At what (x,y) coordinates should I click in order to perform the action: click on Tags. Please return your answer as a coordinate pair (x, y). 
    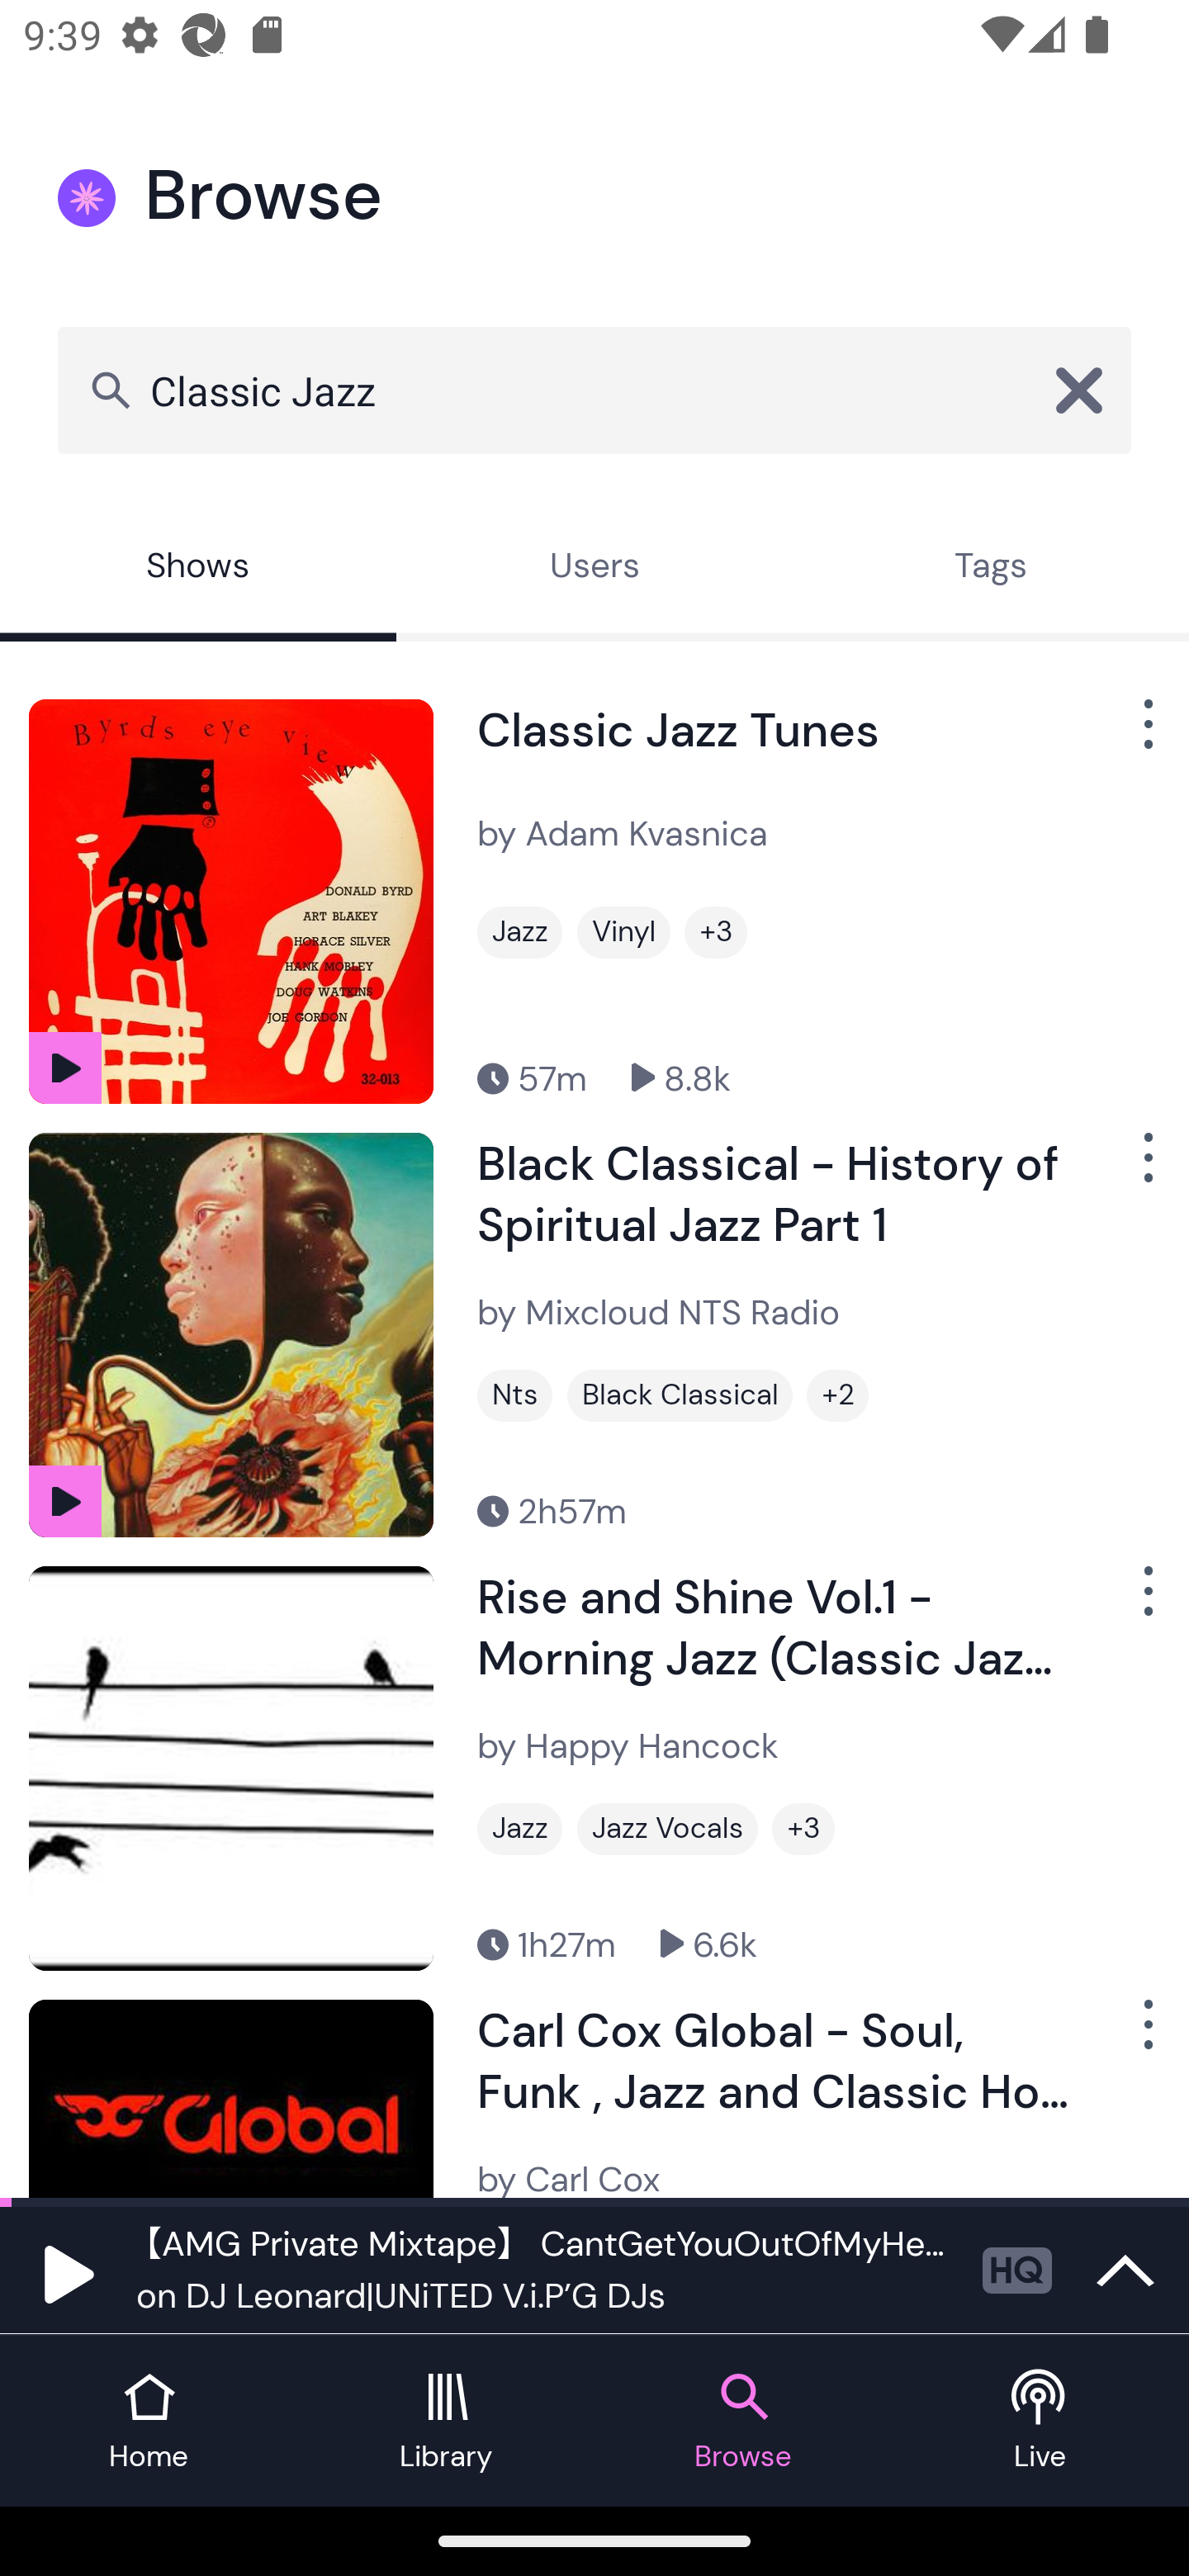
    Looking at the image, I should click on (991, 569).